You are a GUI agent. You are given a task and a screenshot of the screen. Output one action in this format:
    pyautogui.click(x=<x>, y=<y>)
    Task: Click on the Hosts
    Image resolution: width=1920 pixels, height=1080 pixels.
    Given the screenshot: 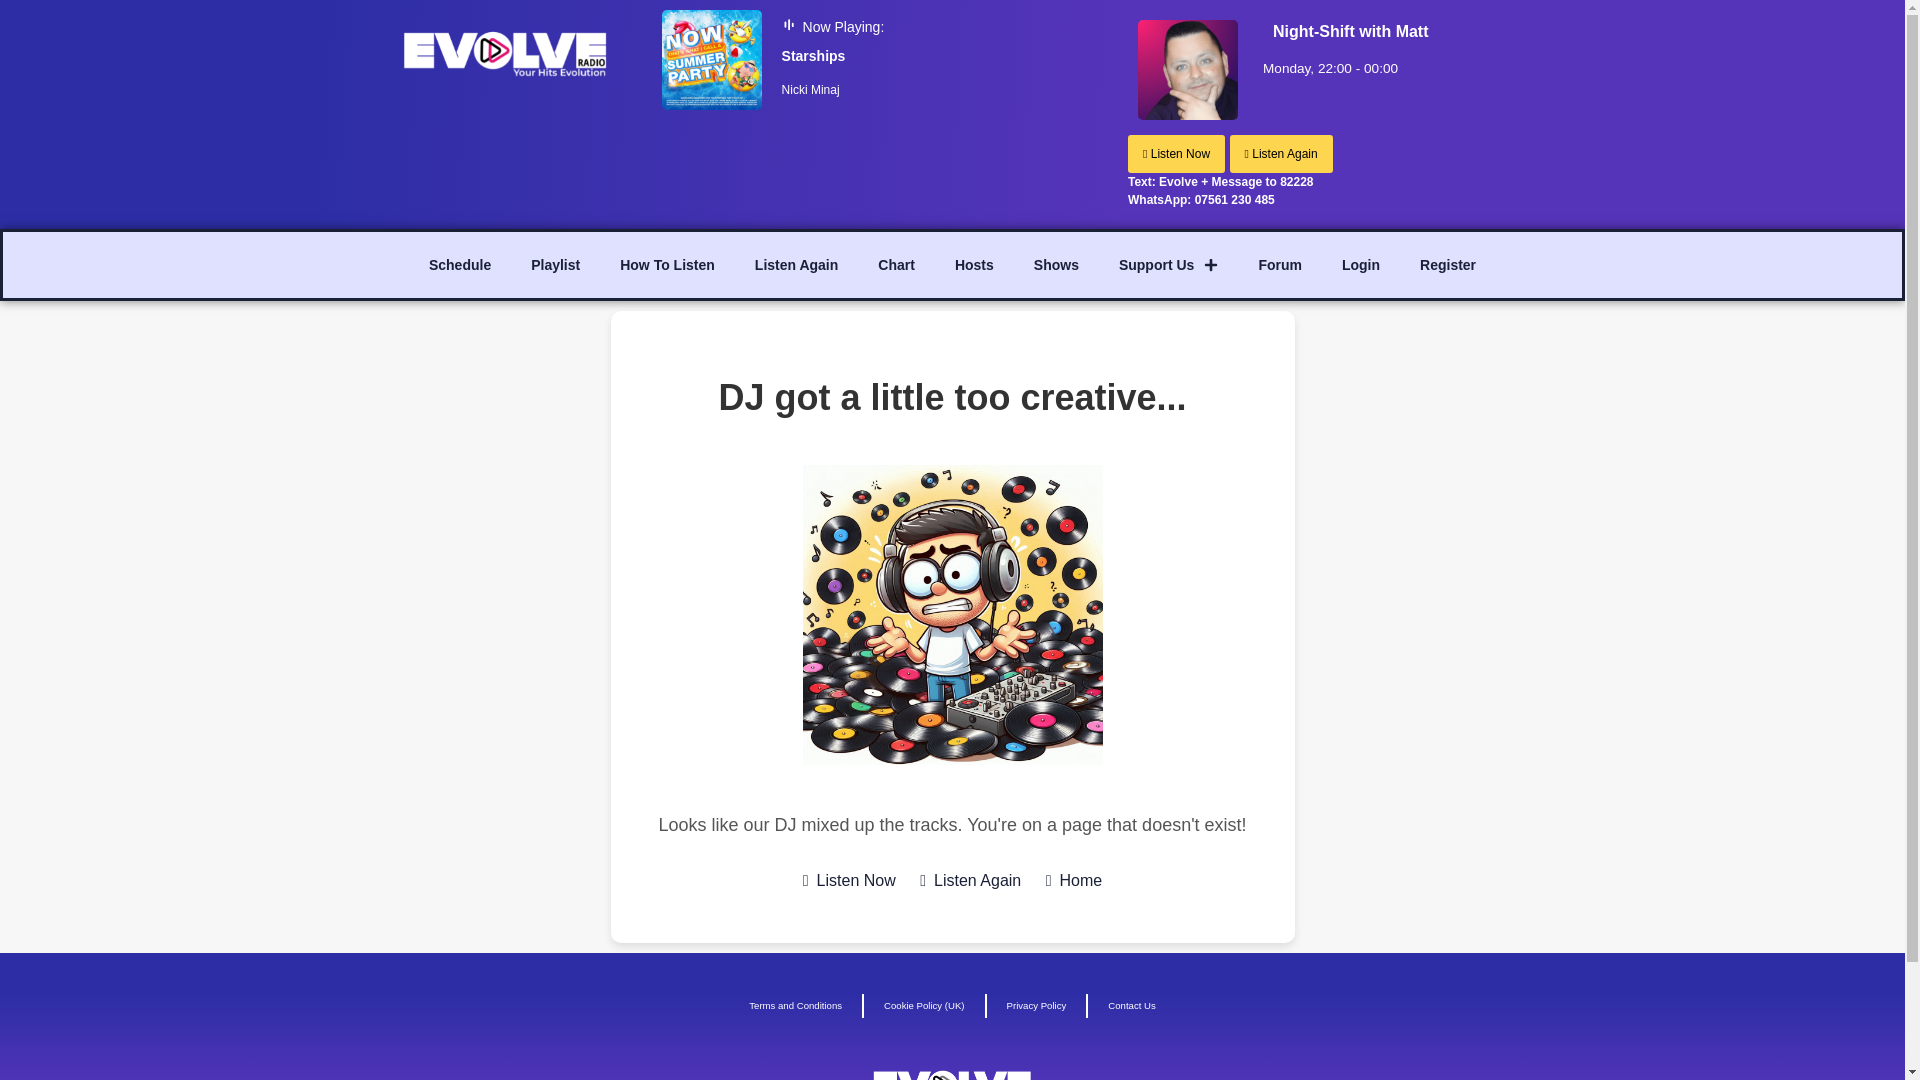 What is the action you would take?
    pyautogui.click(x=974, y=264)
    